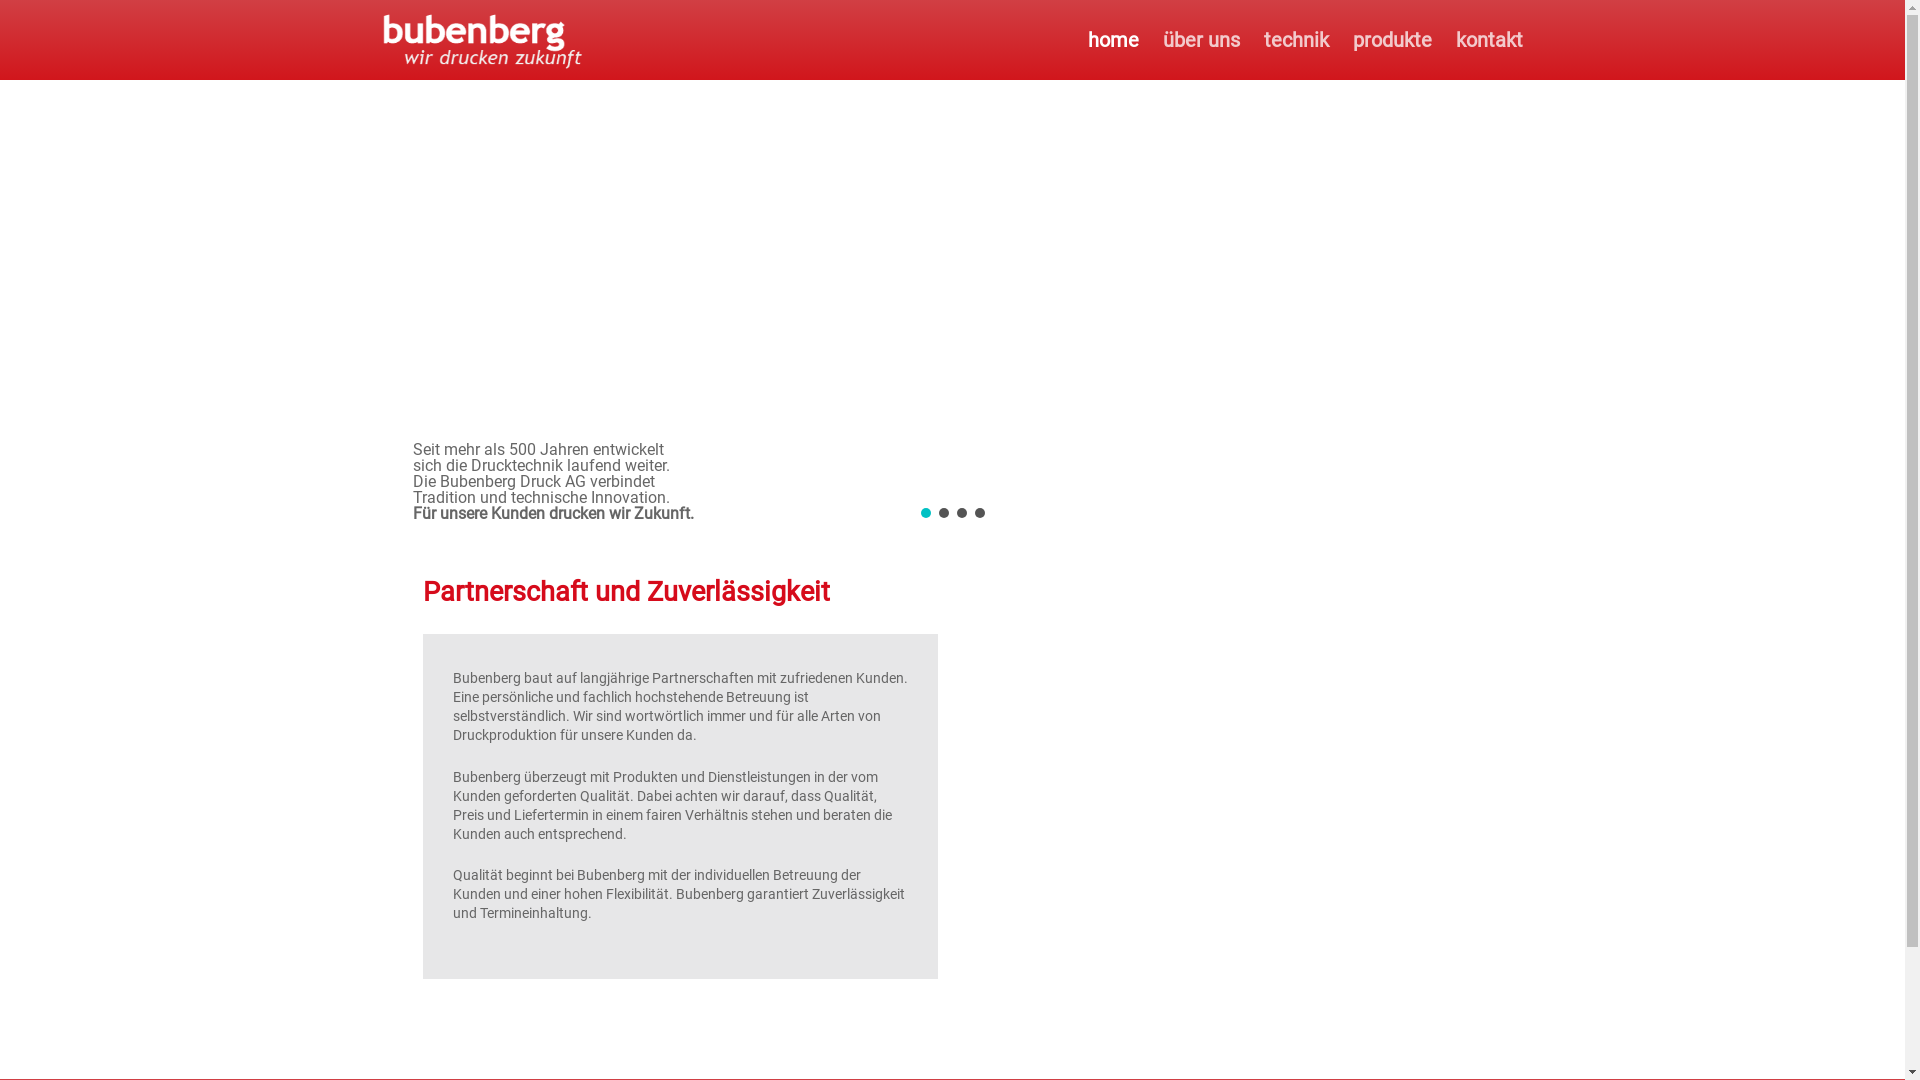 This screenshot has height=1080, width=1920. Describe the element at coordinates (482, 40) in the screenshot. I see `Bubenberg Druck` at that location.